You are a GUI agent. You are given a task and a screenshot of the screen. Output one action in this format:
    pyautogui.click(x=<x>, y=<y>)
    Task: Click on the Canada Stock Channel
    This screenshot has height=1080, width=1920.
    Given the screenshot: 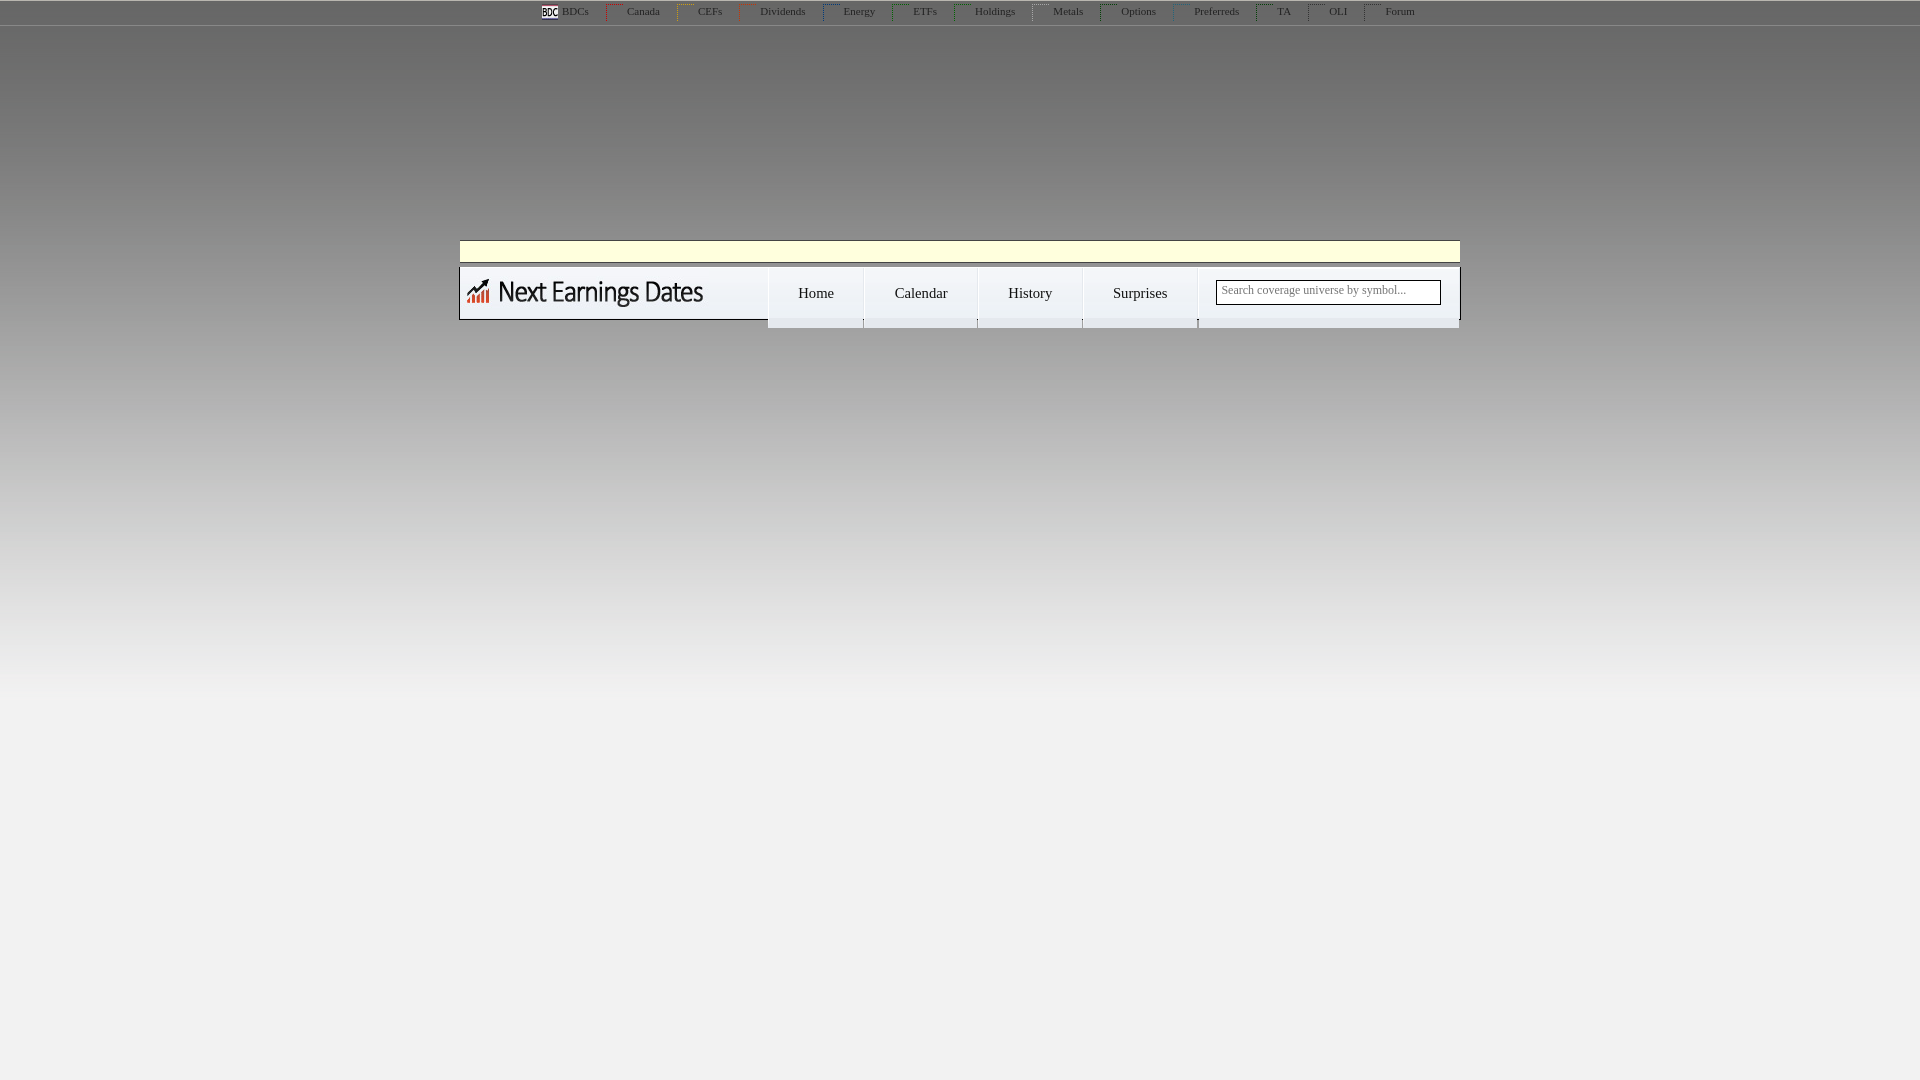 What is the action you would take?
    pyautogui.click(x=633, y=11)
    